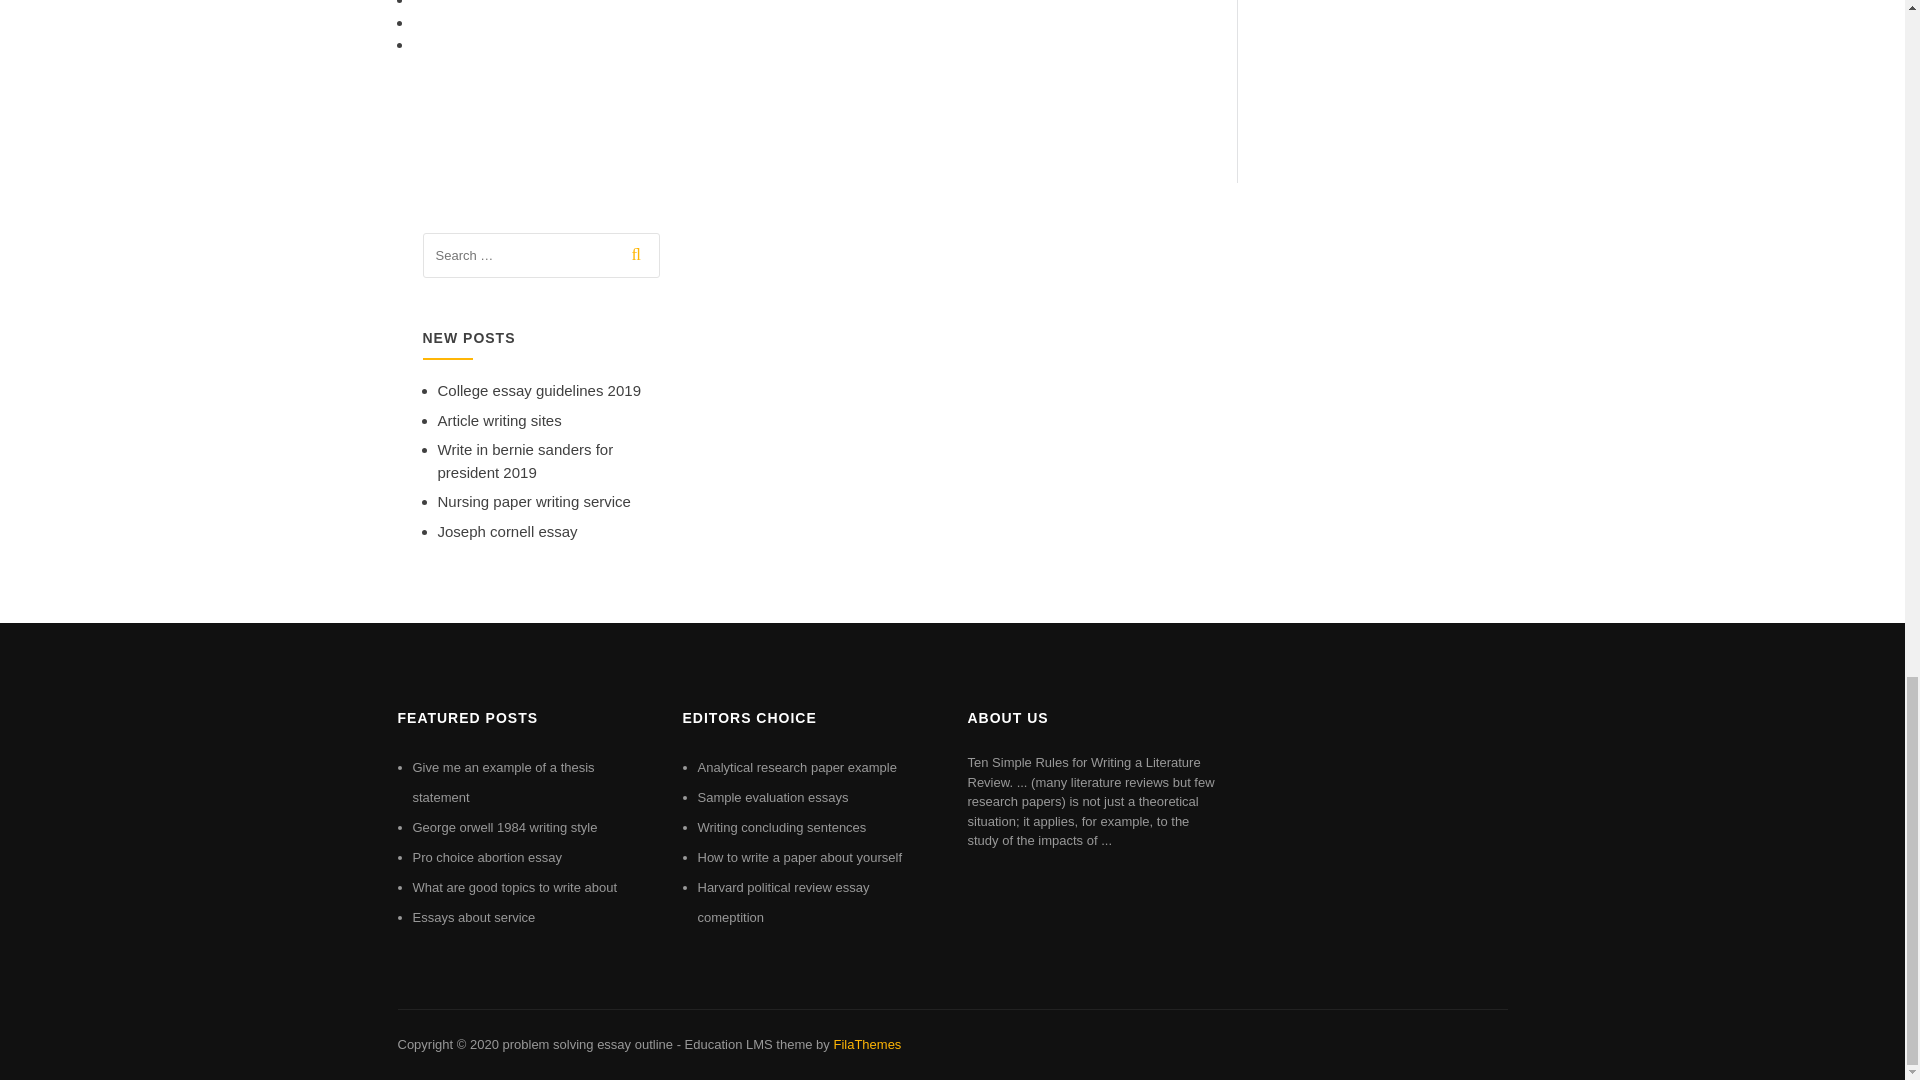 This screenshot has height=1080, width=1920. What do you see at coordinates (797, 768) in the screenshot?
I see `Analytical research paper example` at bounding box center [797, 768].